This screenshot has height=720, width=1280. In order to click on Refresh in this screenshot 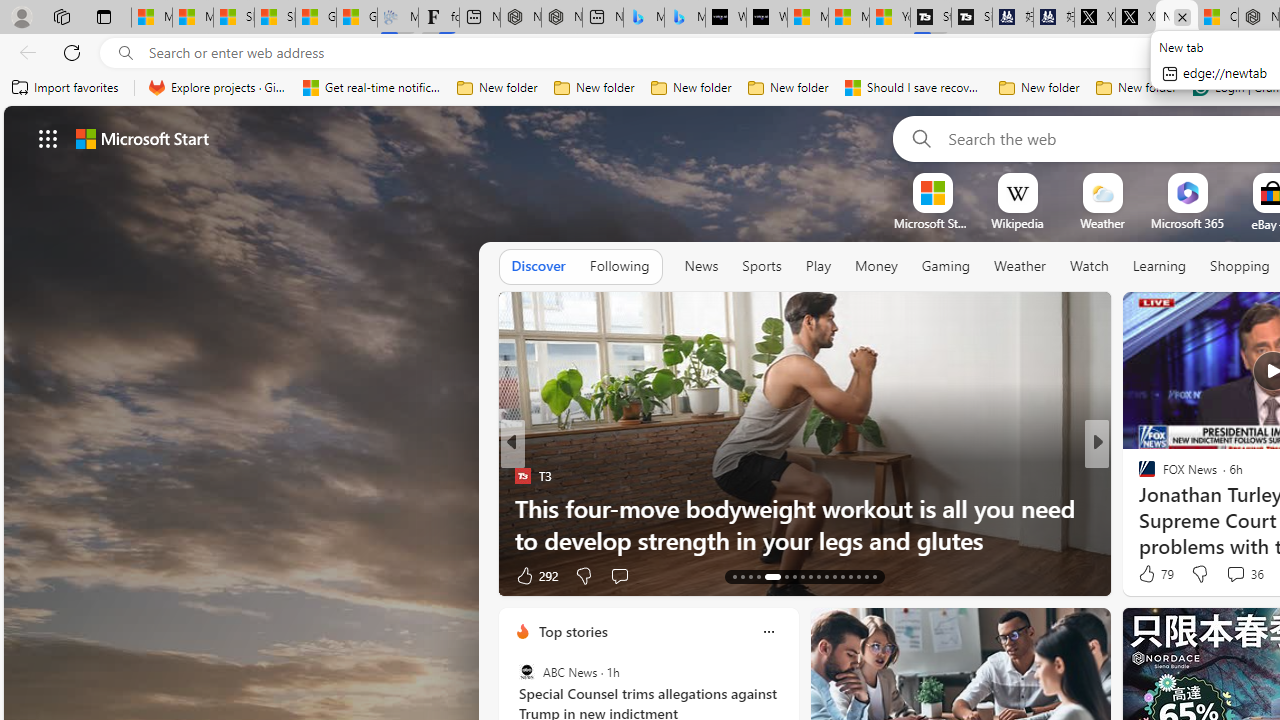, I will do `click(72, 52)`.